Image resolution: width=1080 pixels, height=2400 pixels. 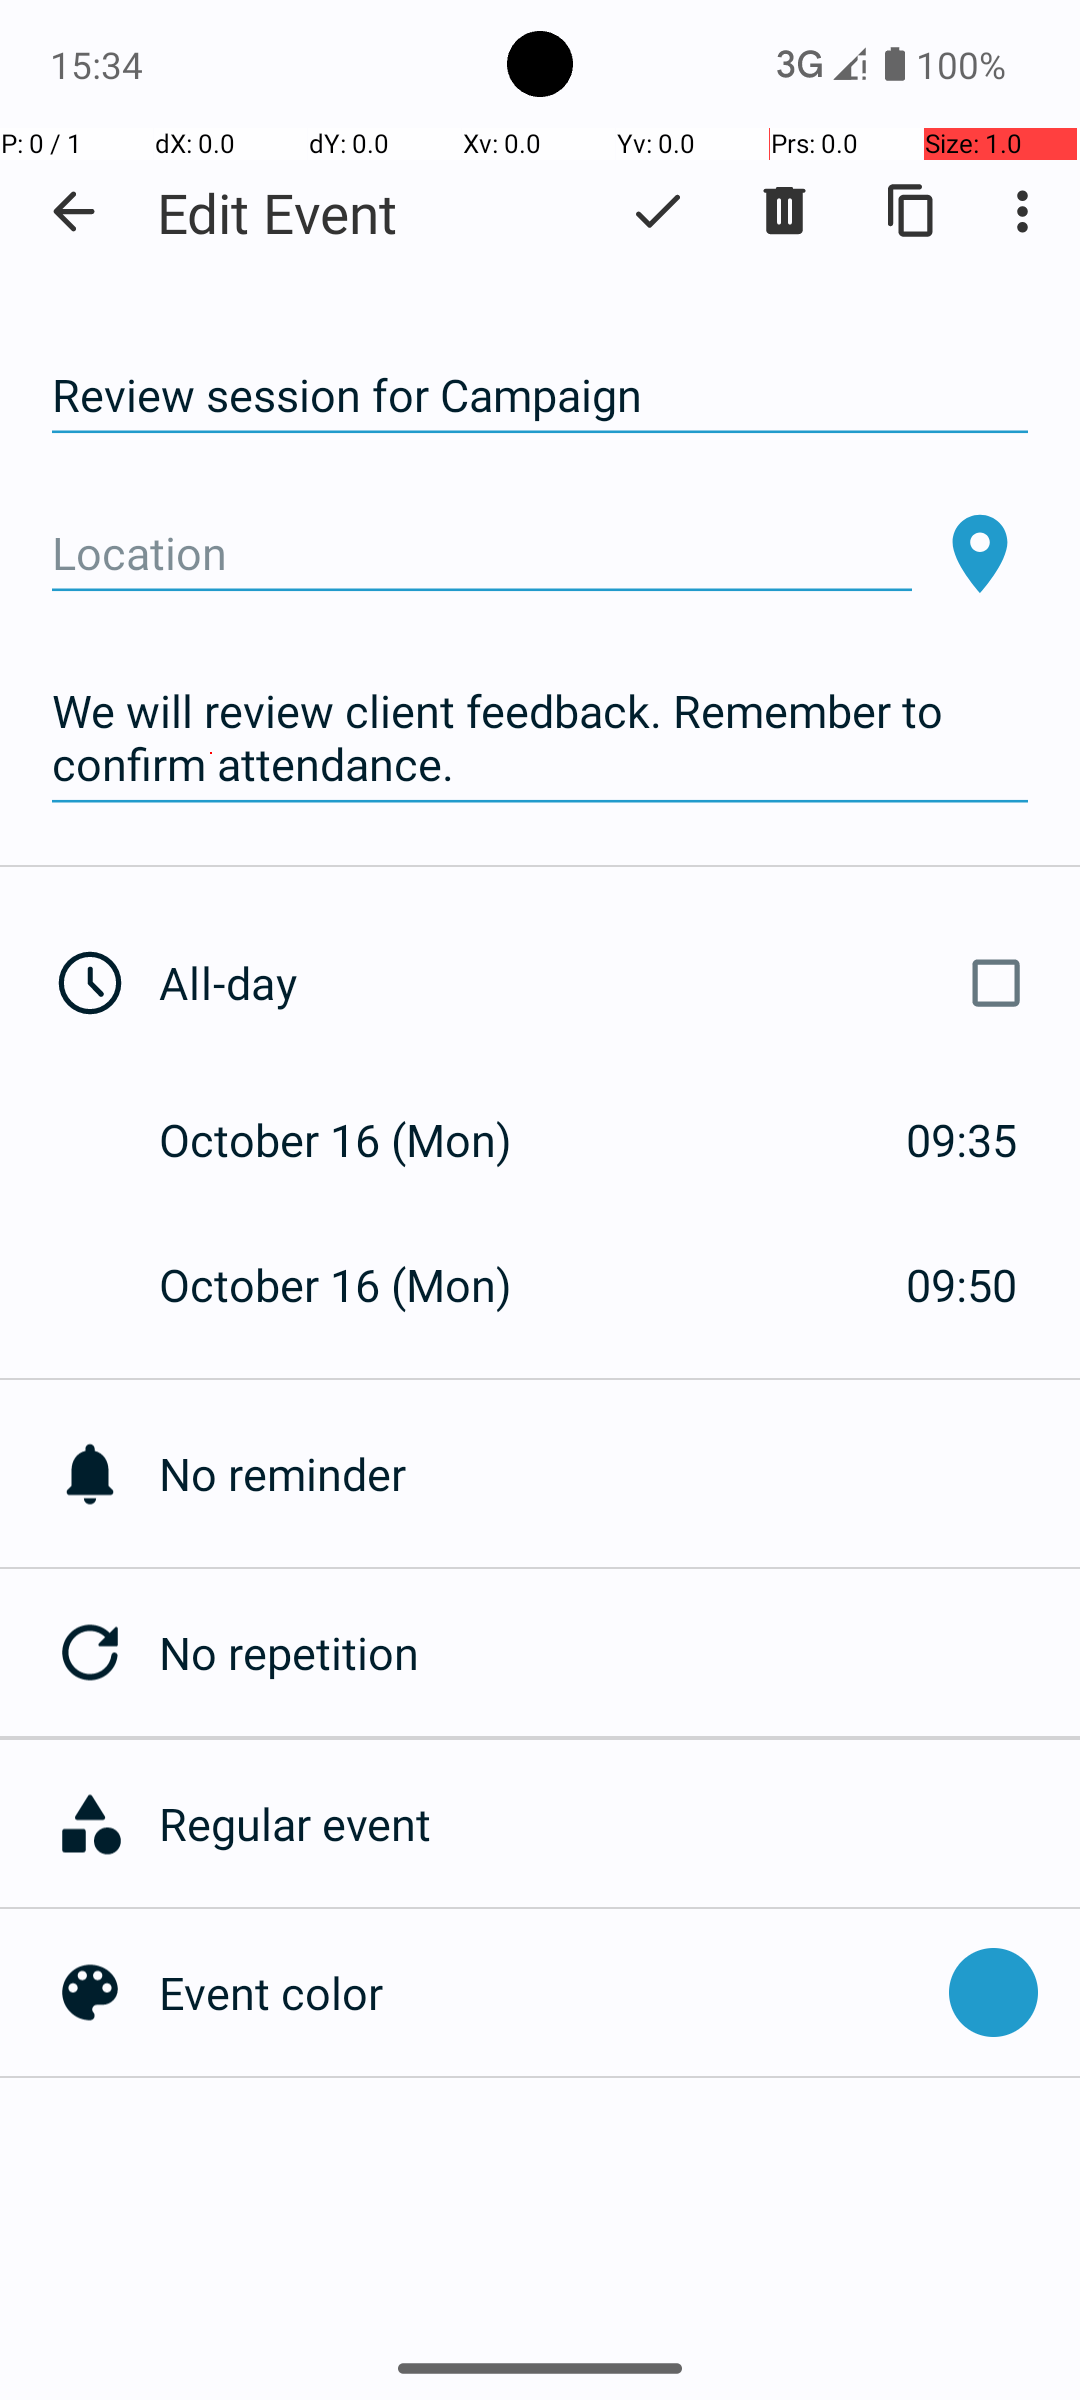 What do you see at coordinates (544, 1992) in the screenshot?
I see `Event color` at bounding box center [544, 1992].